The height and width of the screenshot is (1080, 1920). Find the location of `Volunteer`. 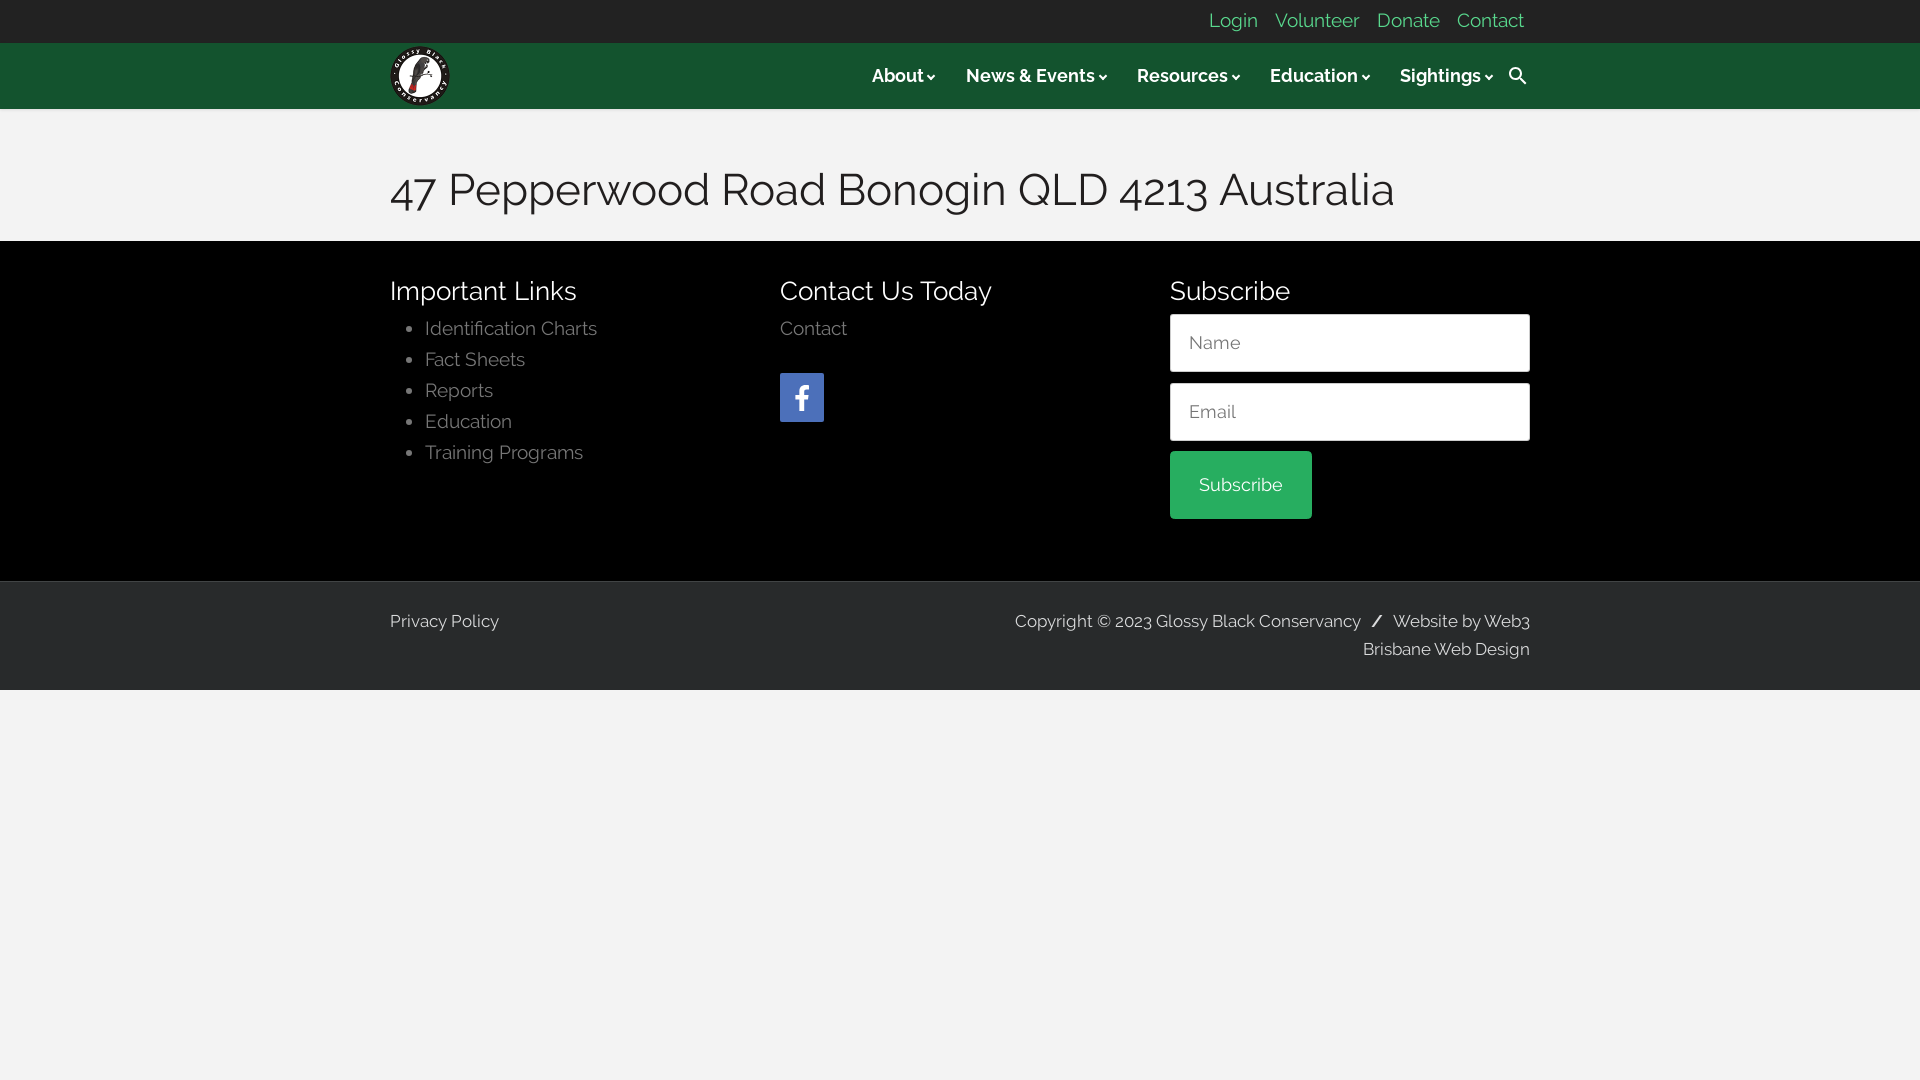

Volunteer is located at coordinates (1318, 20).